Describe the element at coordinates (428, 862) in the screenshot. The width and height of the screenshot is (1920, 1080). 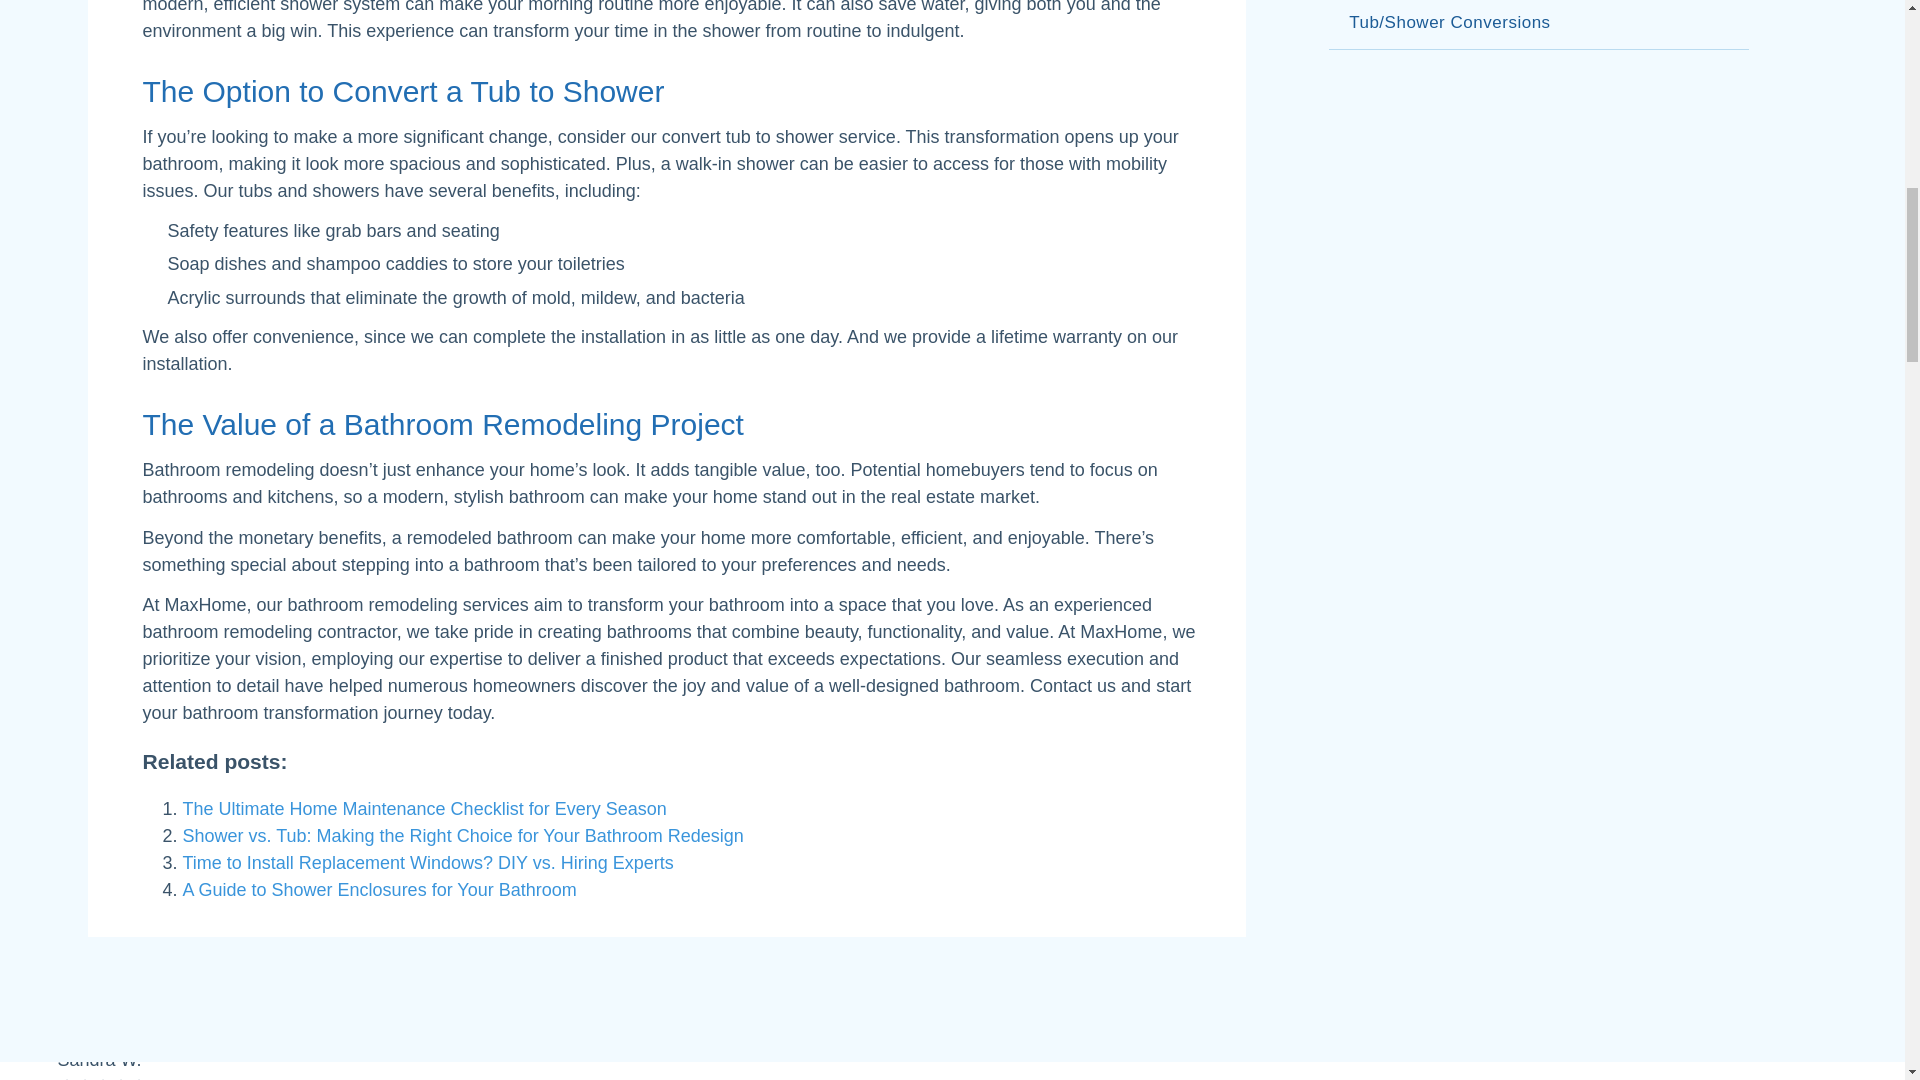
I see `Time to Install Replacement Windows? DIY vs. Hiring Experts` at that location.